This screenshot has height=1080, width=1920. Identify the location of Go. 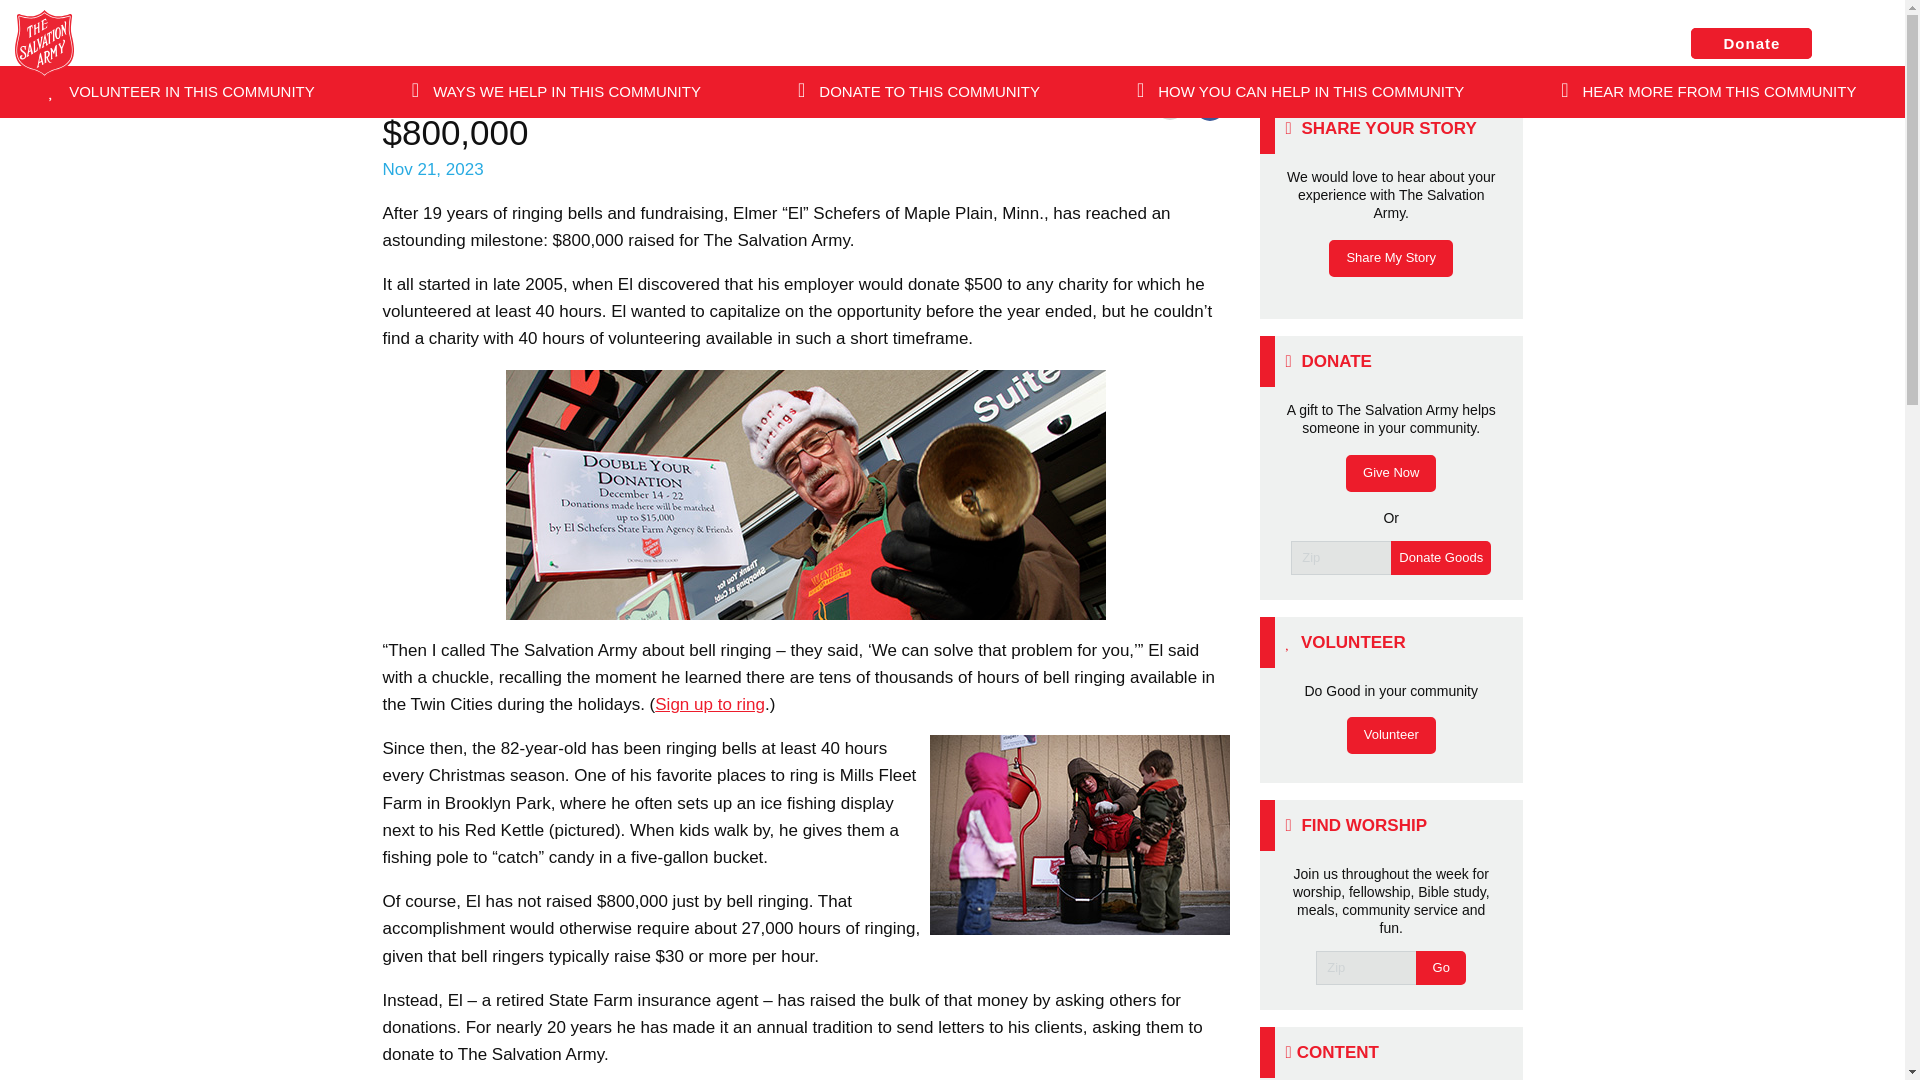
(1441, 968).